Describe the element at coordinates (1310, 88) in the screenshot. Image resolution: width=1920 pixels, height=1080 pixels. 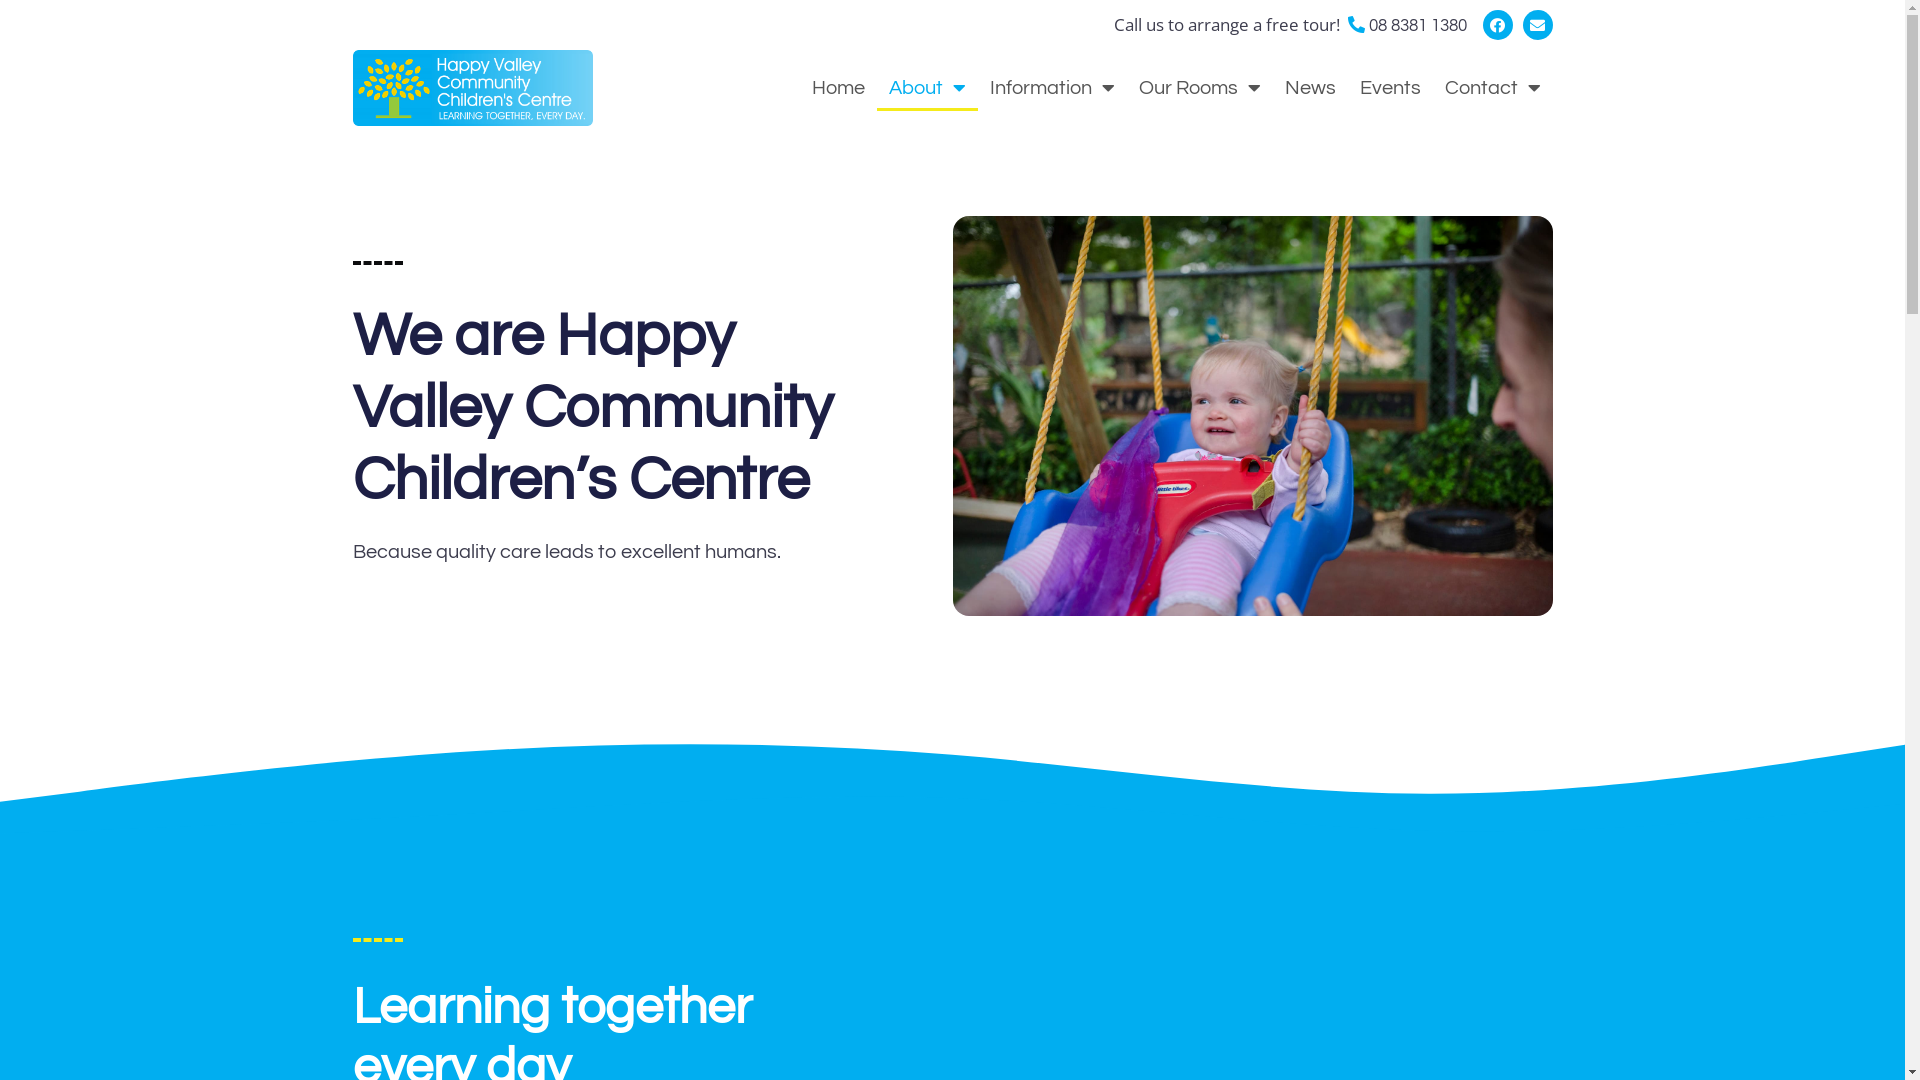
I see `News` at that location.